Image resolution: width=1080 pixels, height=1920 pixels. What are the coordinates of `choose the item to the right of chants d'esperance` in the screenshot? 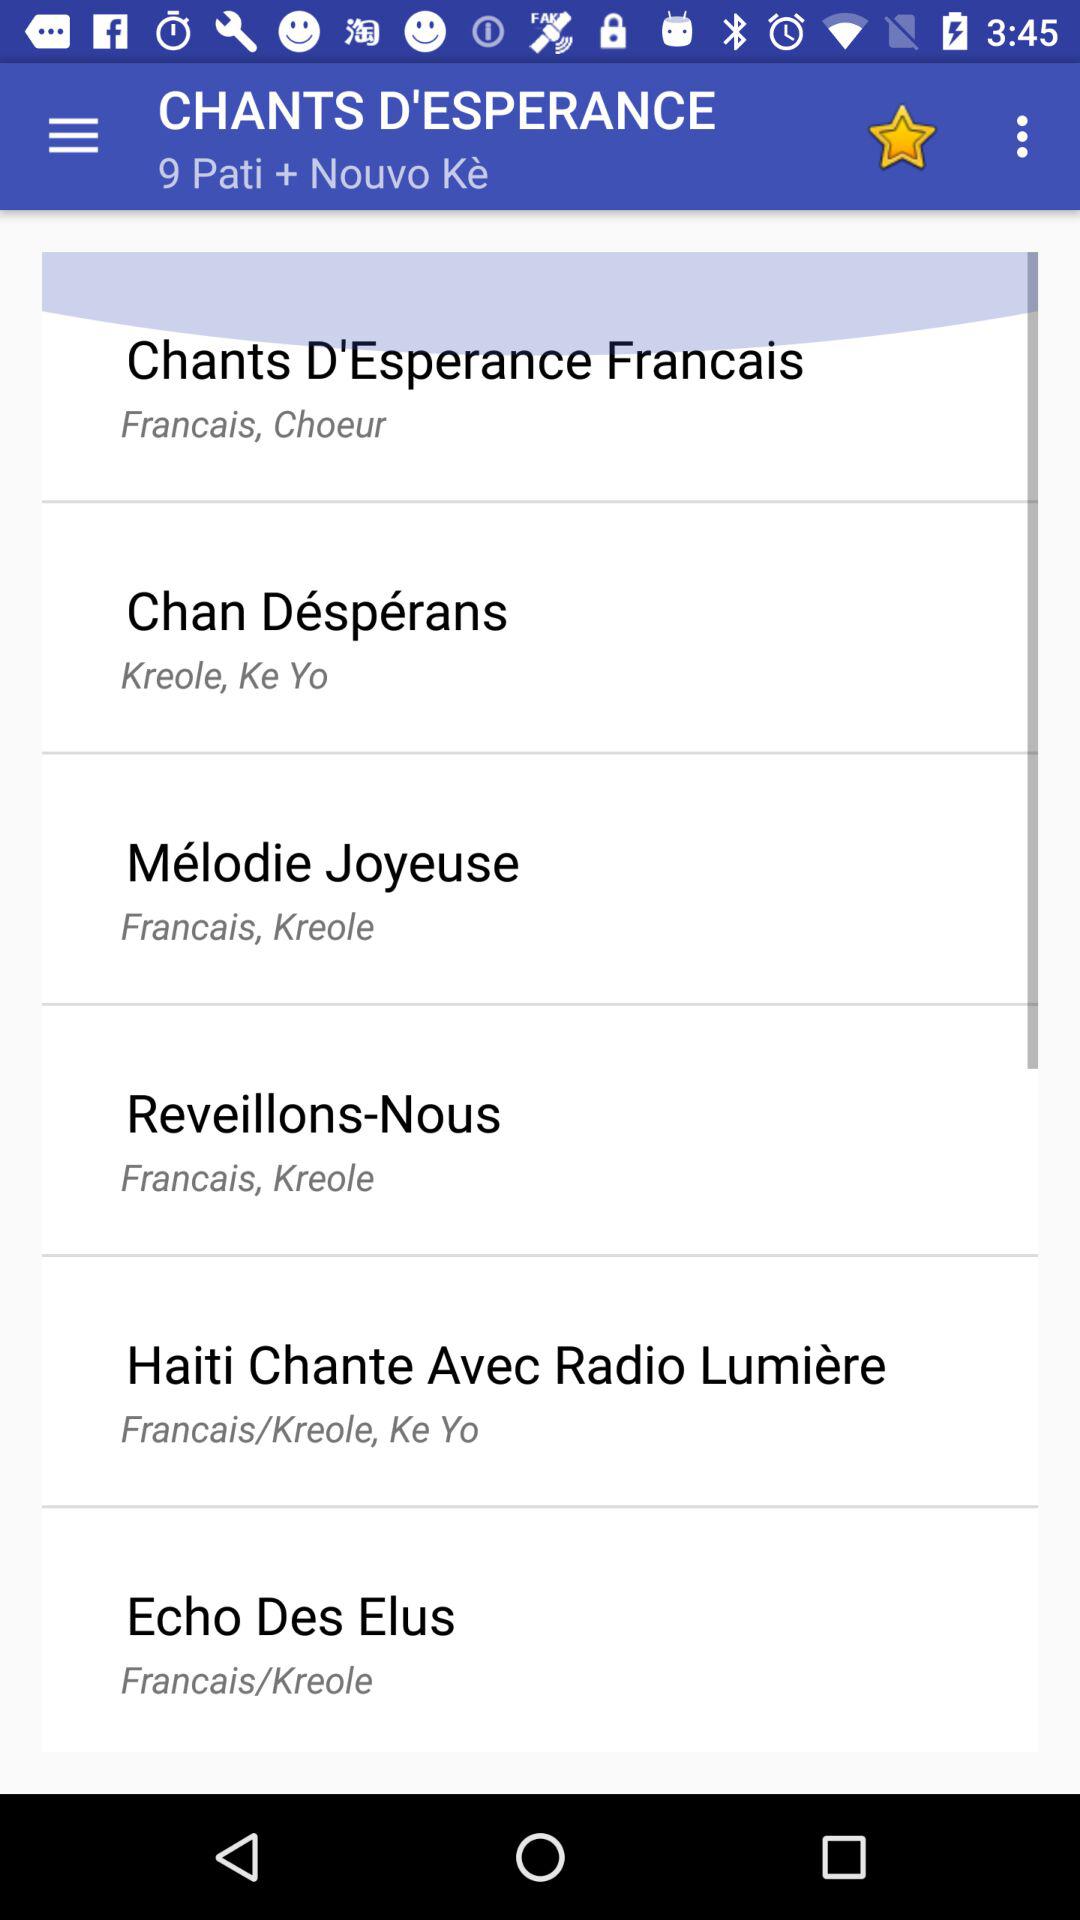 It's located at (901, 136).